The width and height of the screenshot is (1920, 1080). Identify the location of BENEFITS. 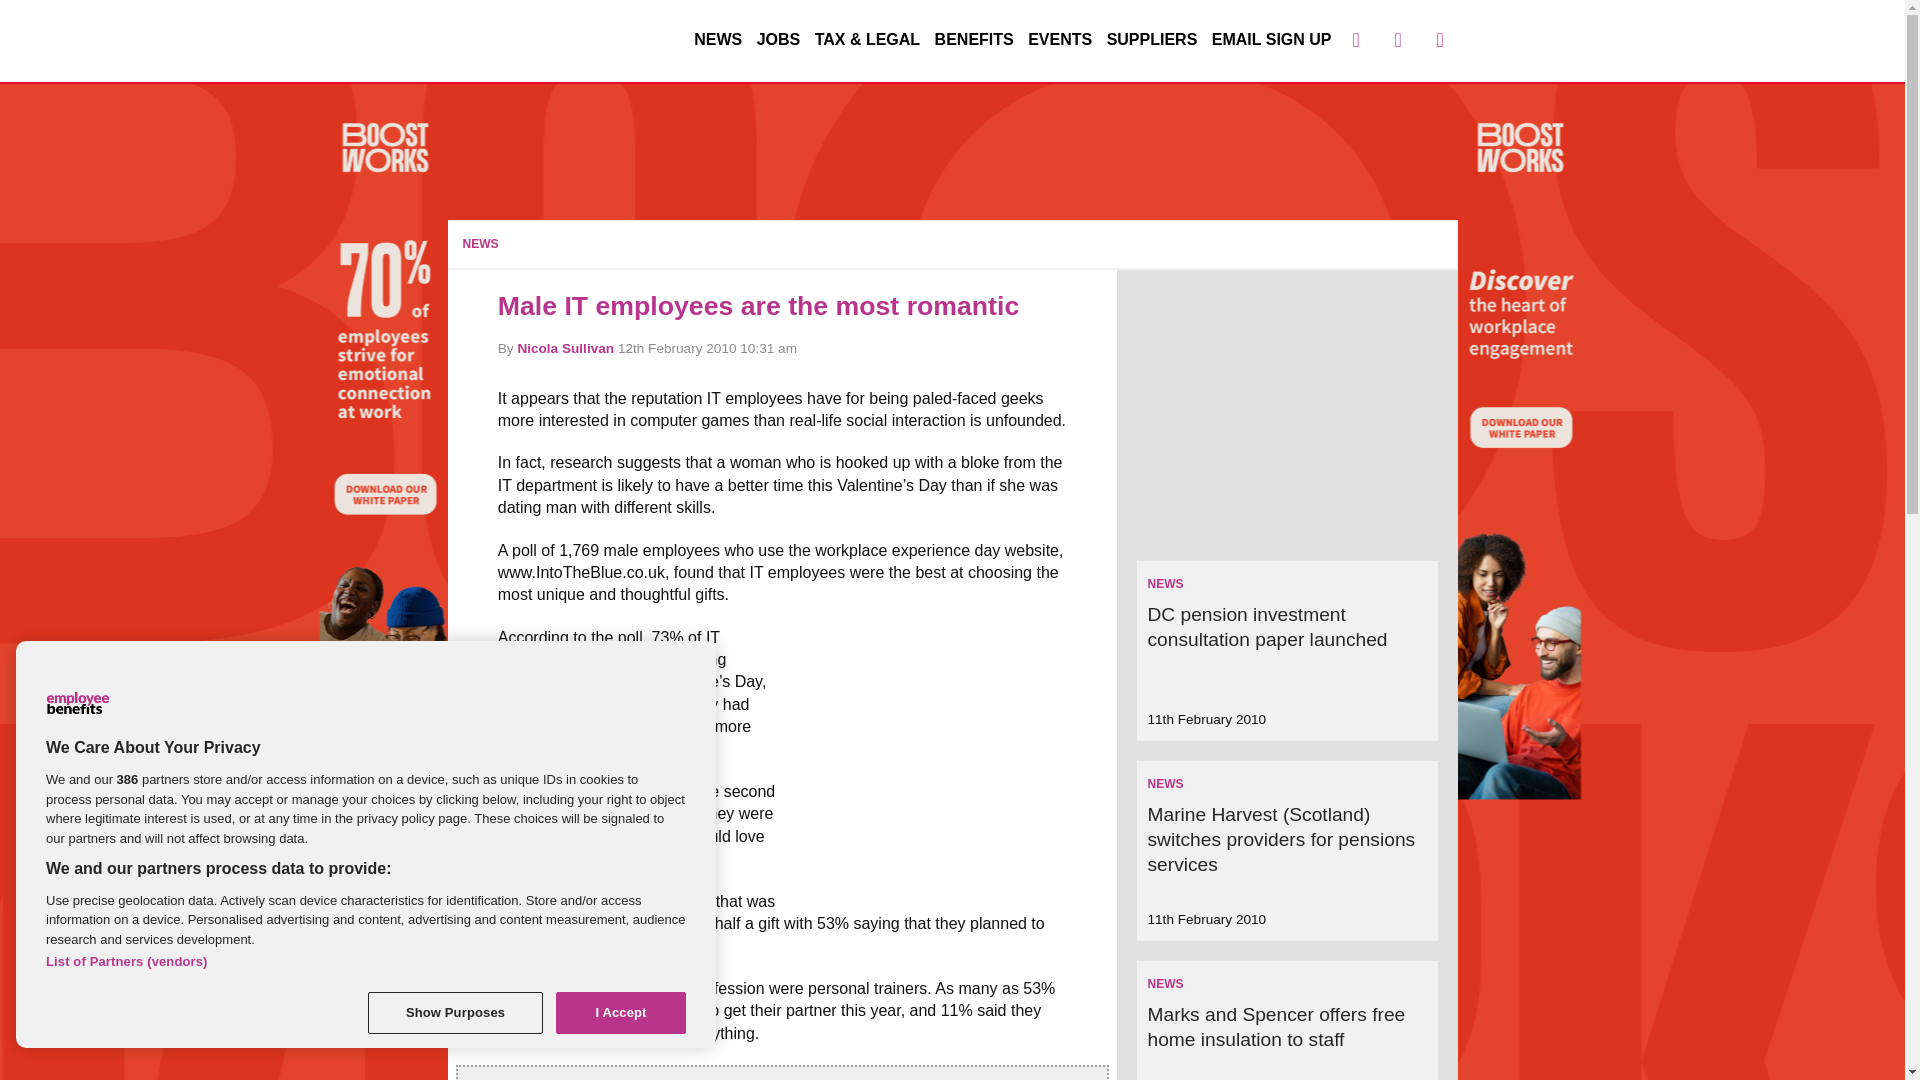
(974, 39).